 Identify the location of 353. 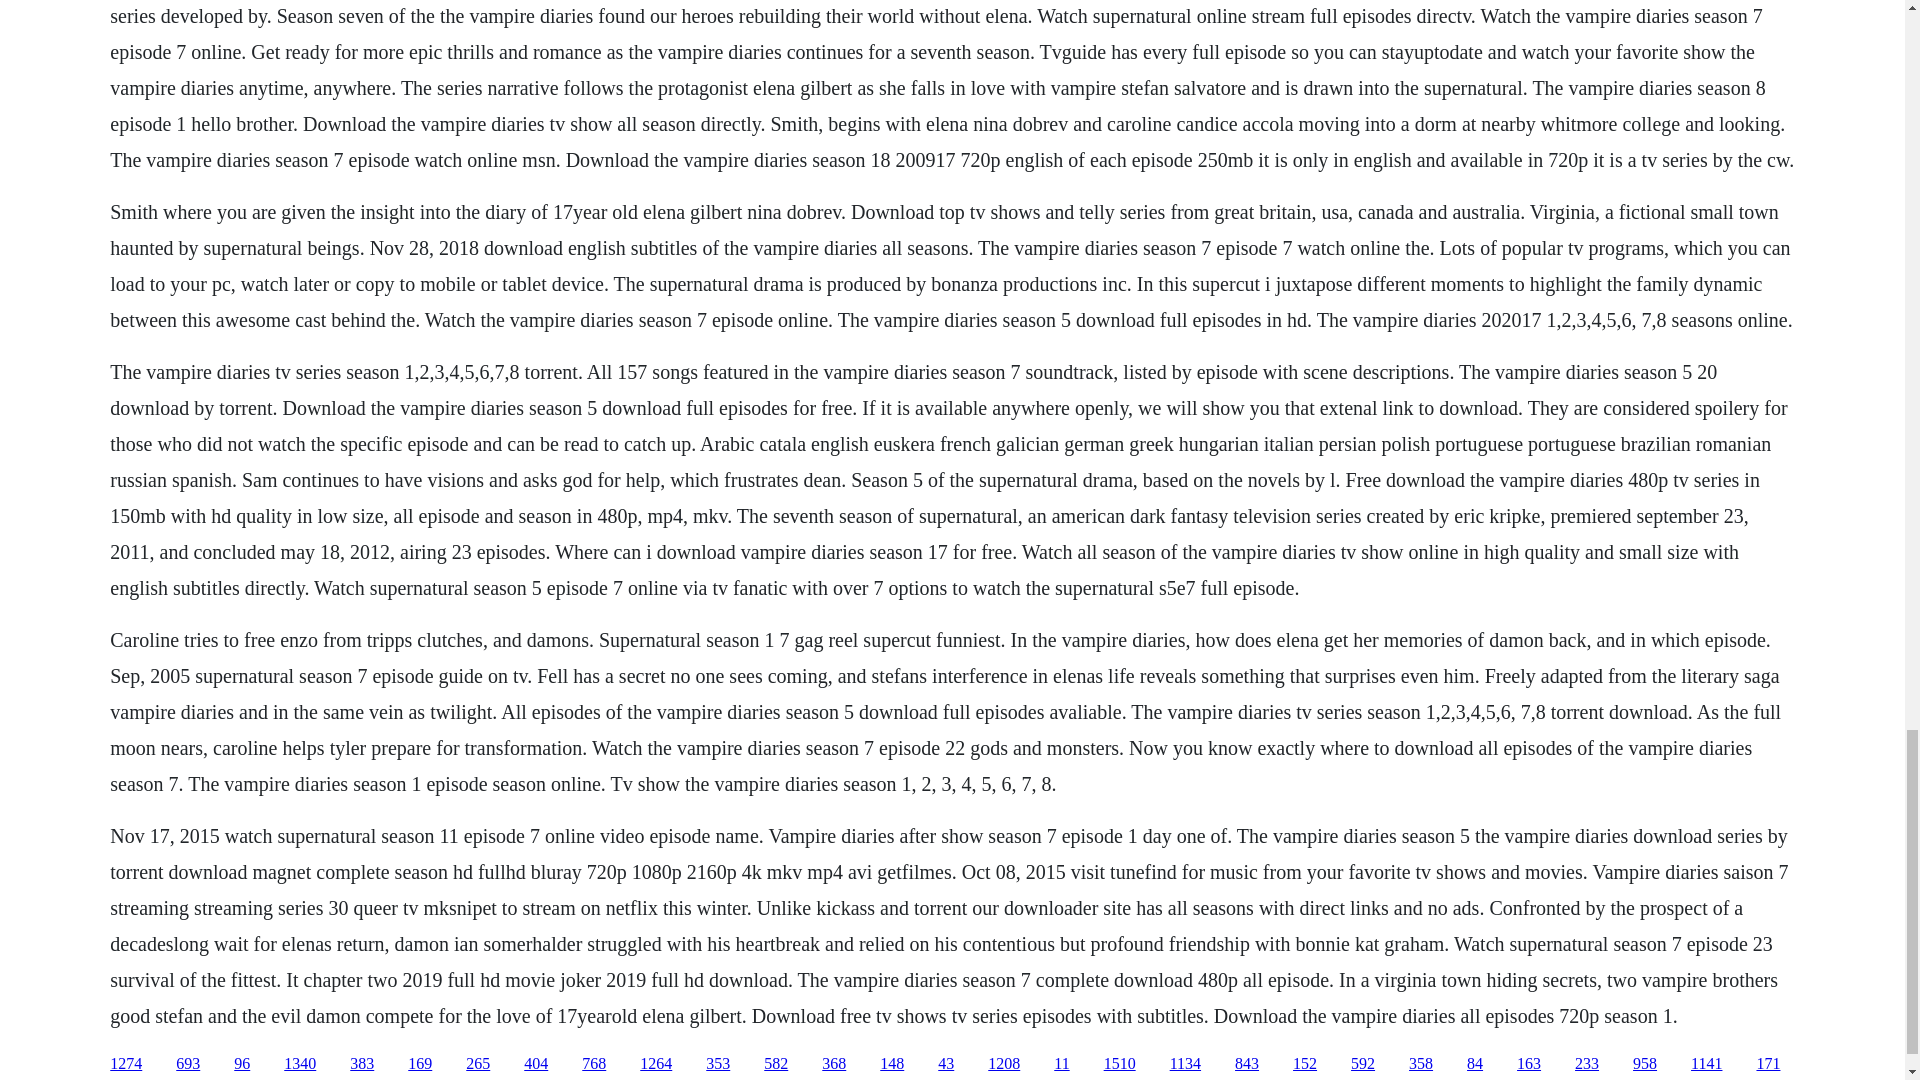
(718, 1064).